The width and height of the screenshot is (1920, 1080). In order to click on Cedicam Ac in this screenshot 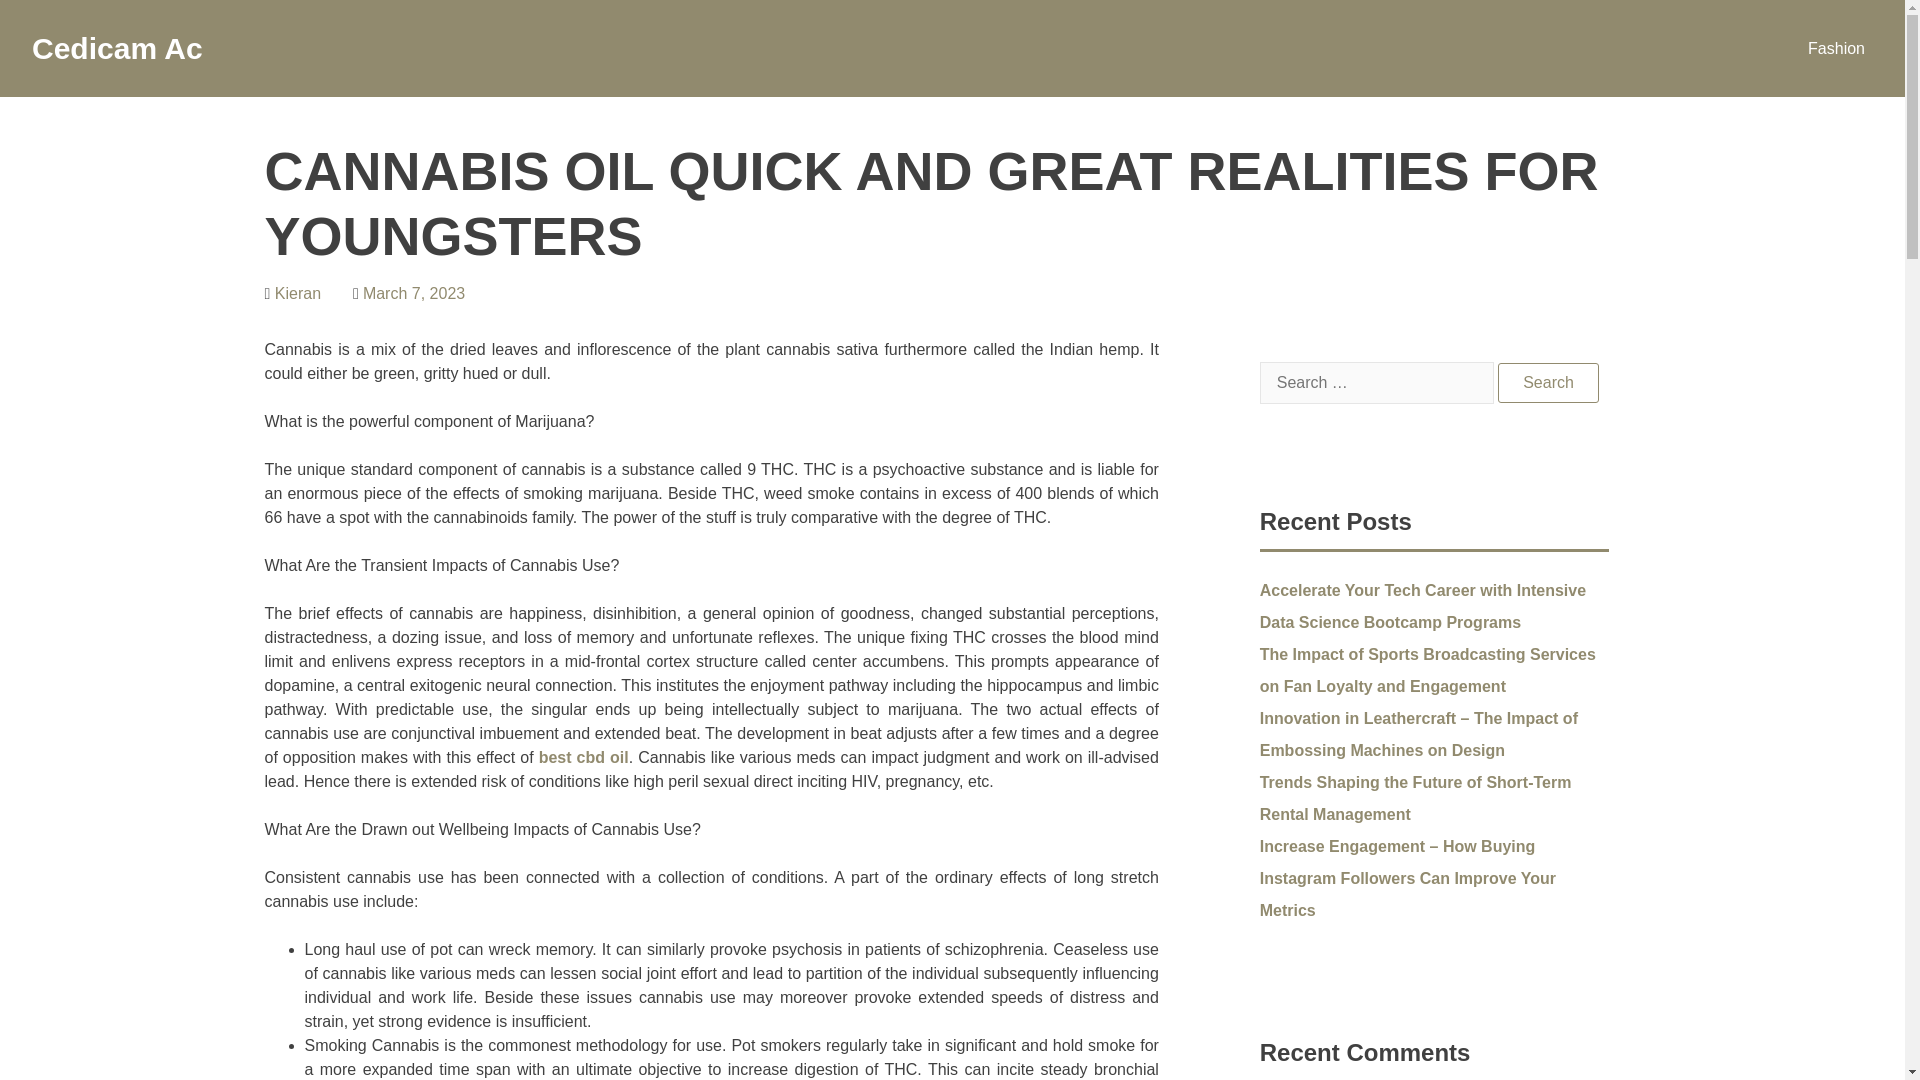, I will do `click(118, 48)`.